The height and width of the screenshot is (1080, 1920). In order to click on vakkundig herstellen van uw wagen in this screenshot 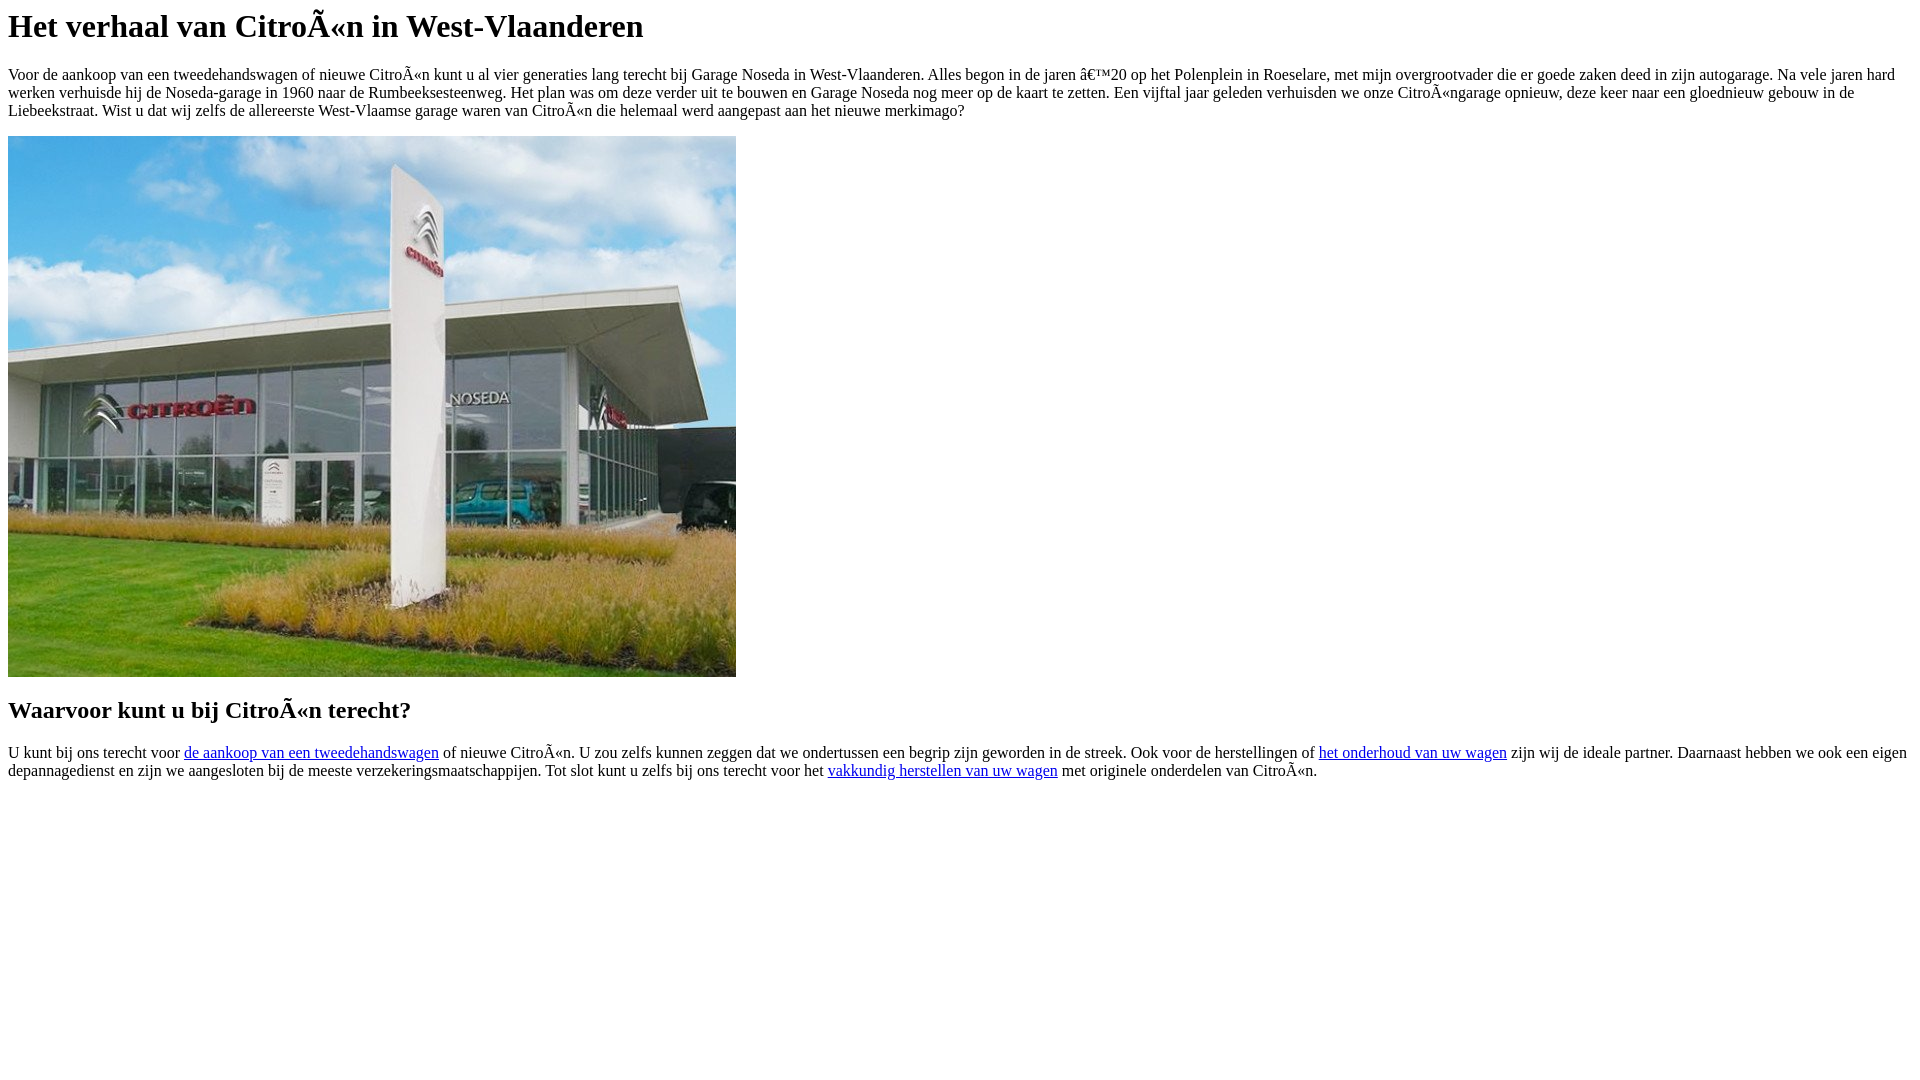, I will do `click(943, 770)`.